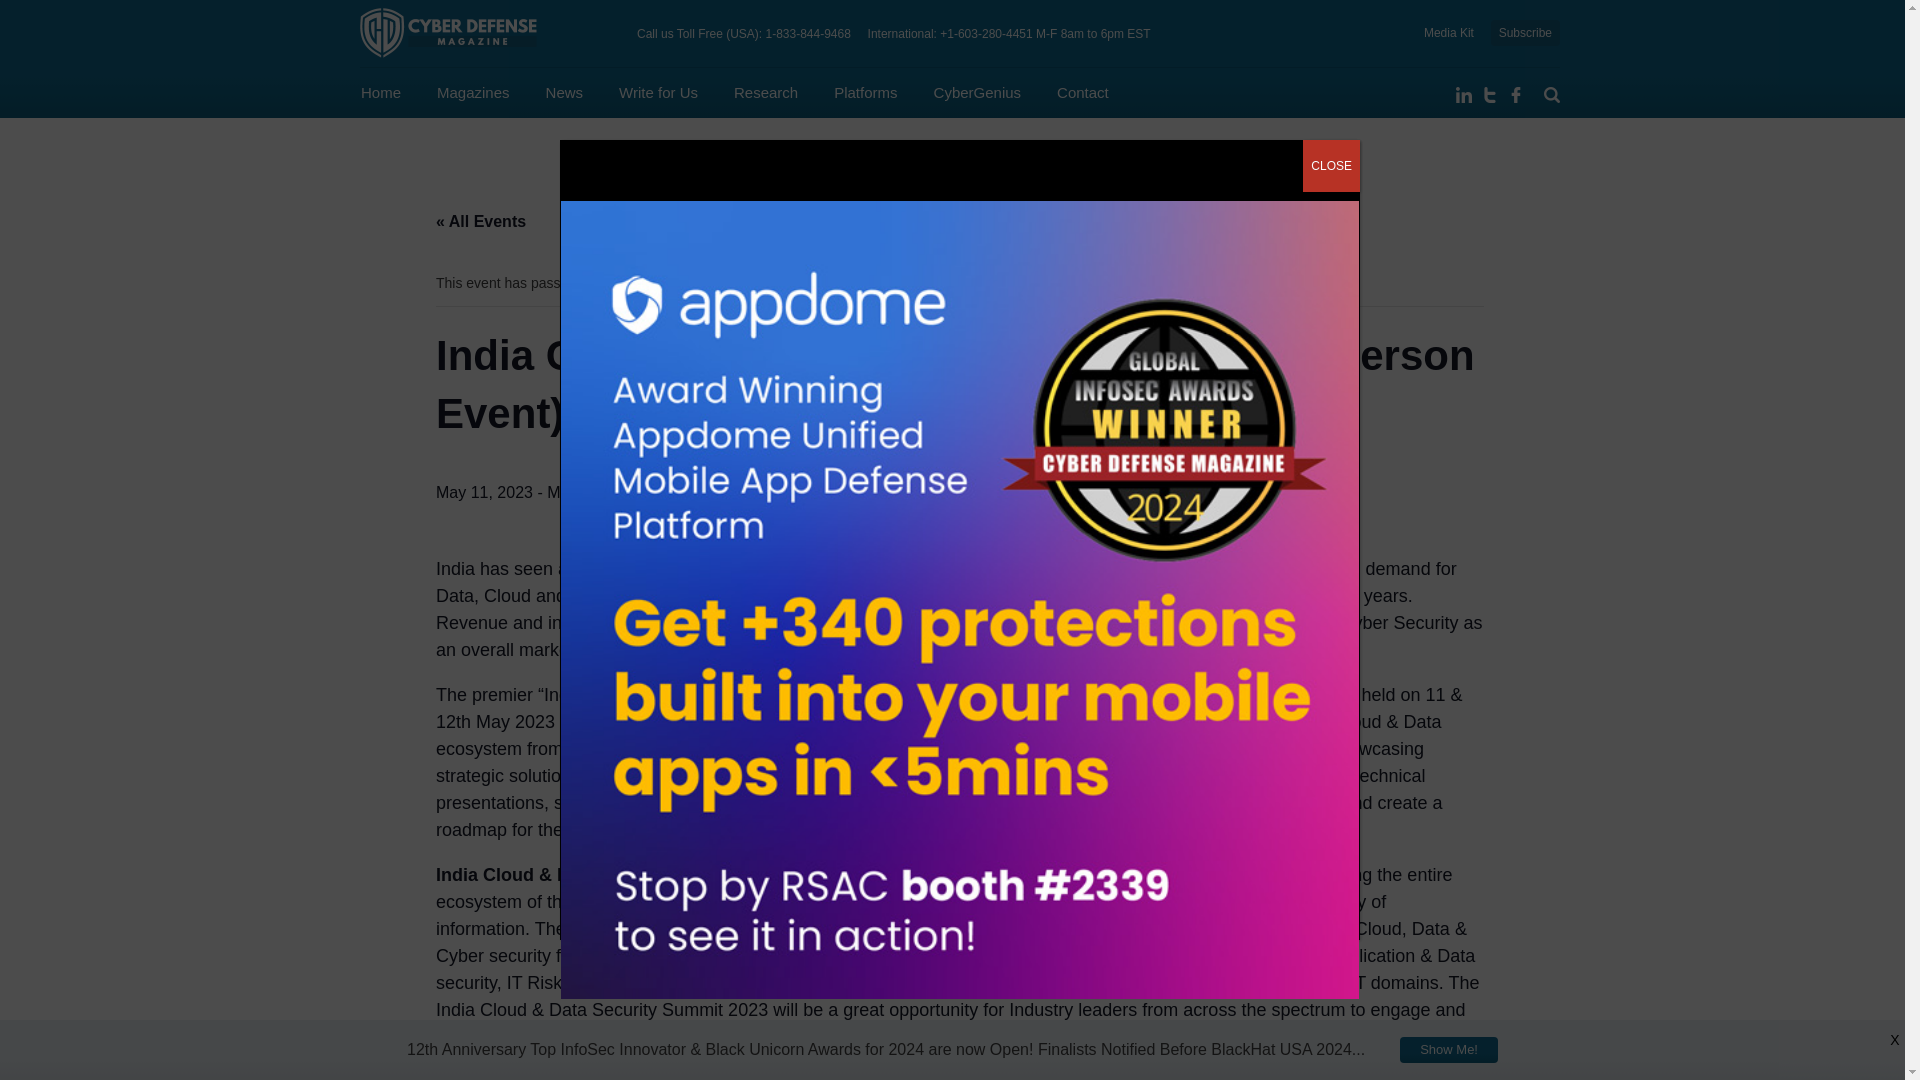 This screenshot has height=1080, width=1920. Describe the element at coordinates (474, 92) in the screenshot. I see `Magazines` at that location.